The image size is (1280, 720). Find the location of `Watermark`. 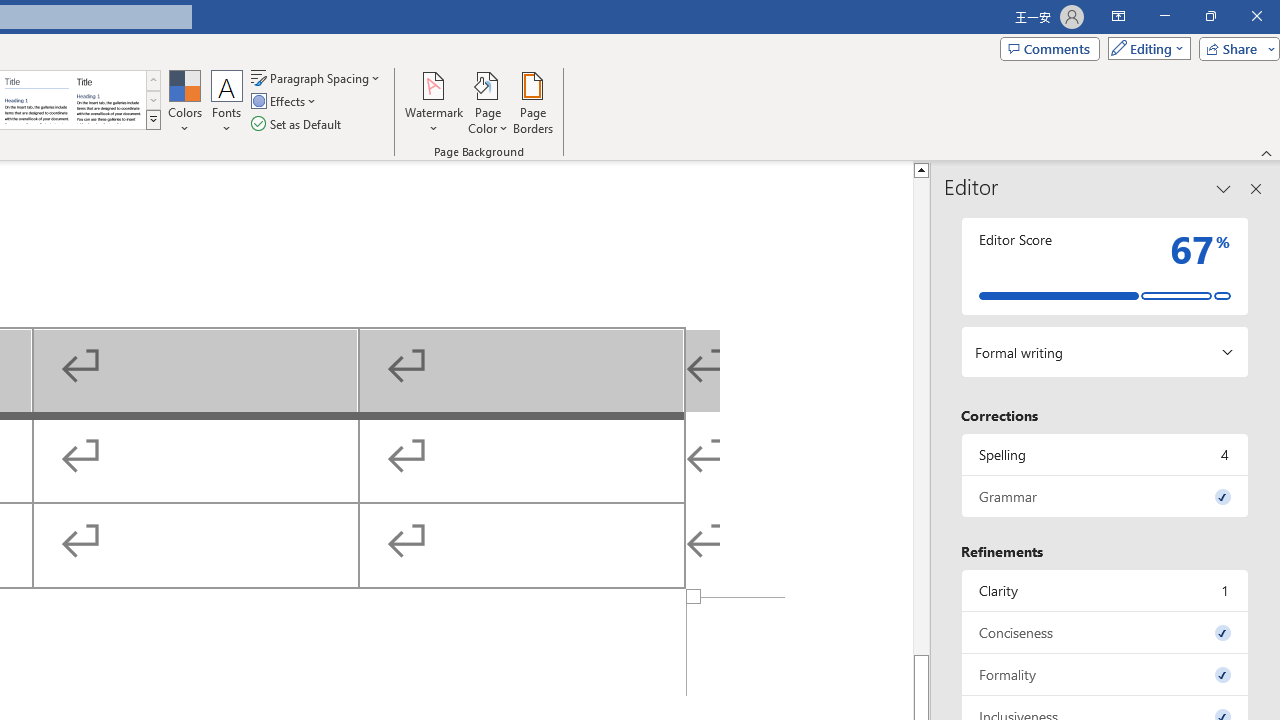

Watermark is located at coordinates (434, 102).